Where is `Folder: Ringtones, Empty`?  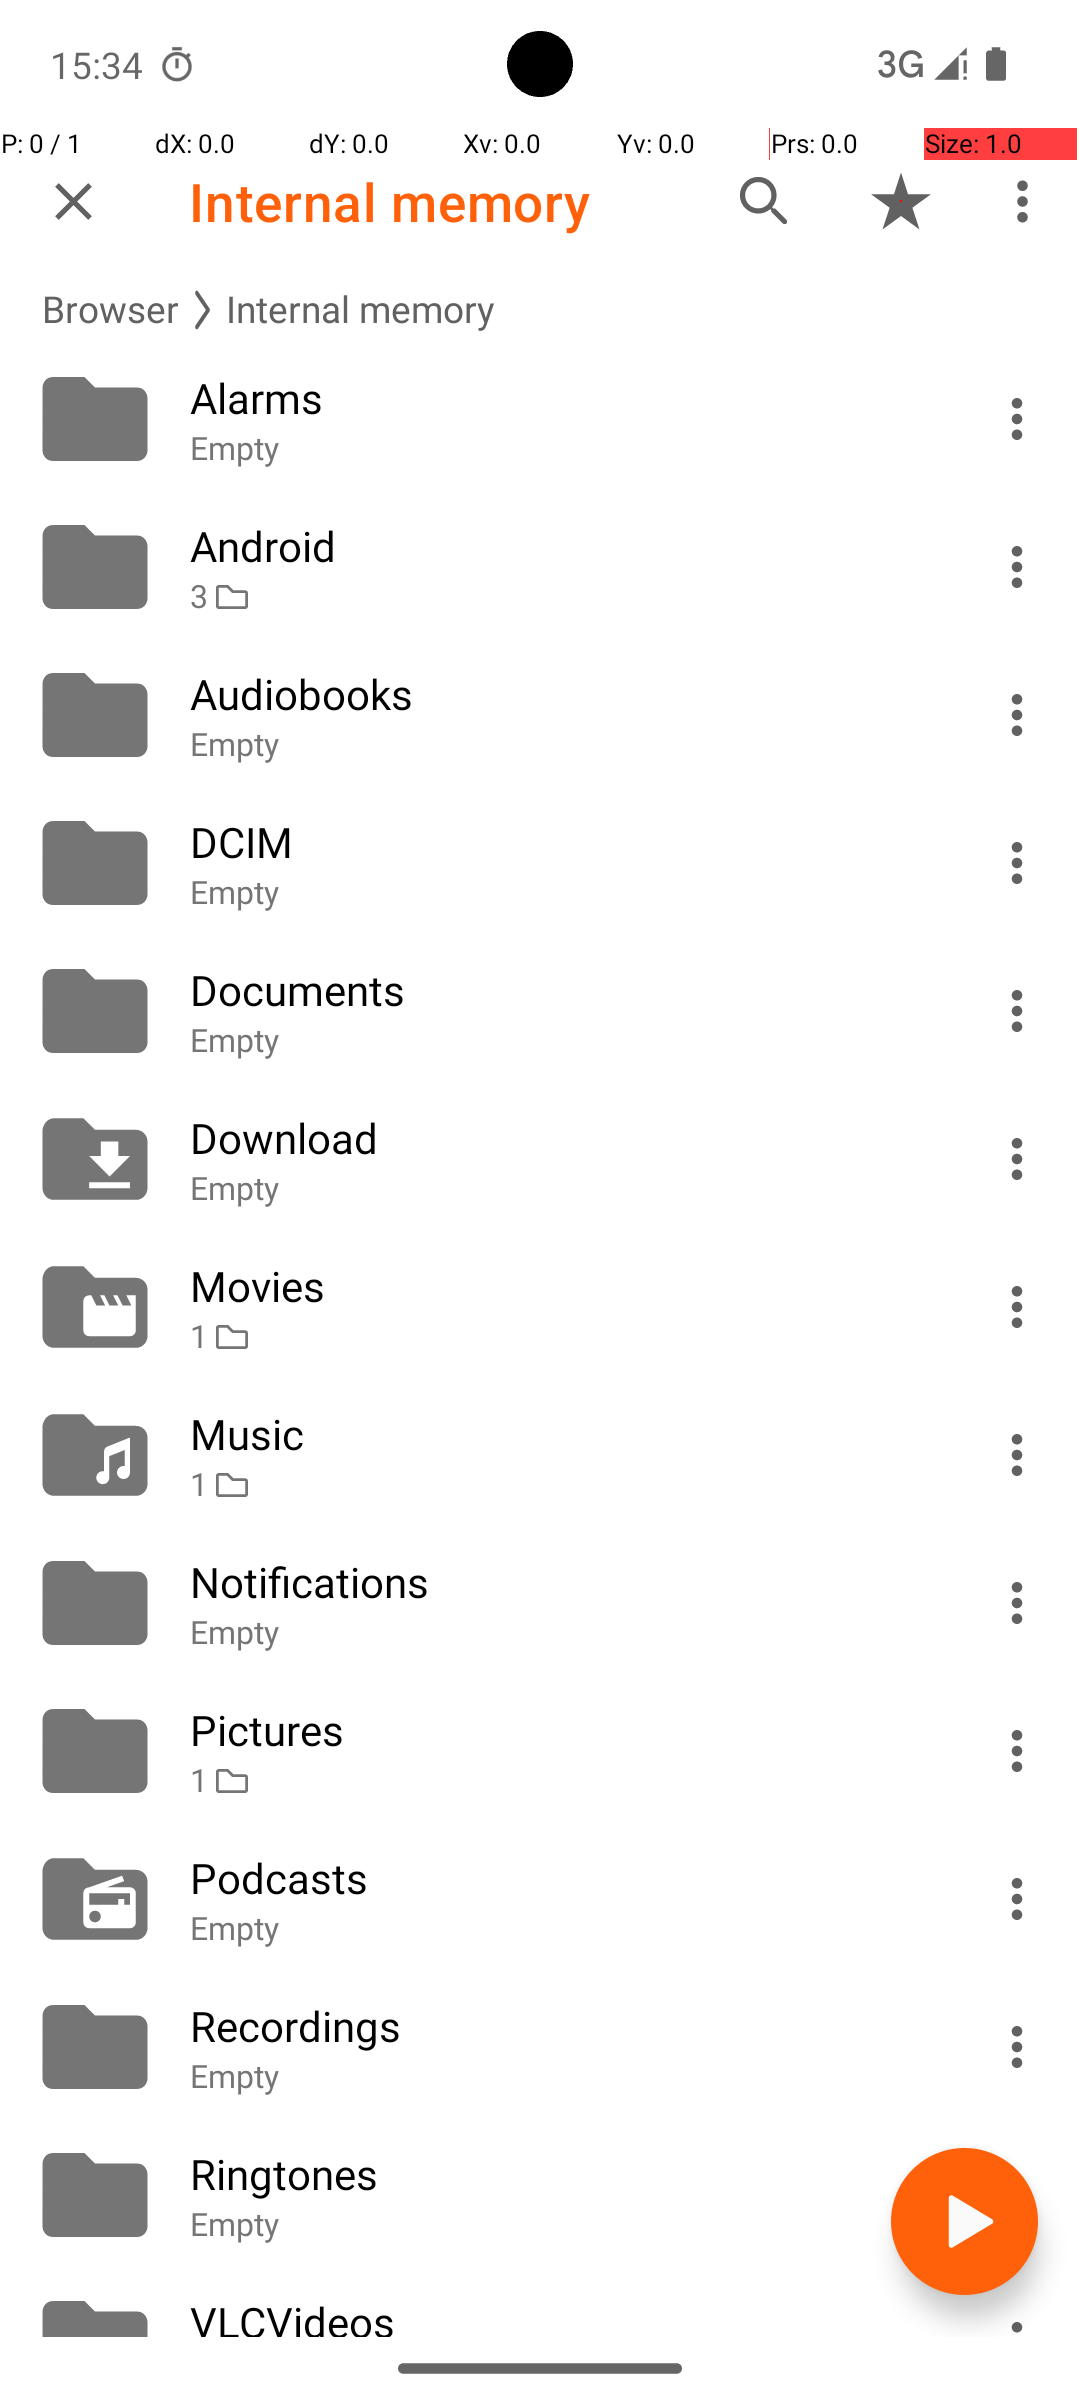 Folder: Ringtones, Empty is located at coordinates (540, 2195).